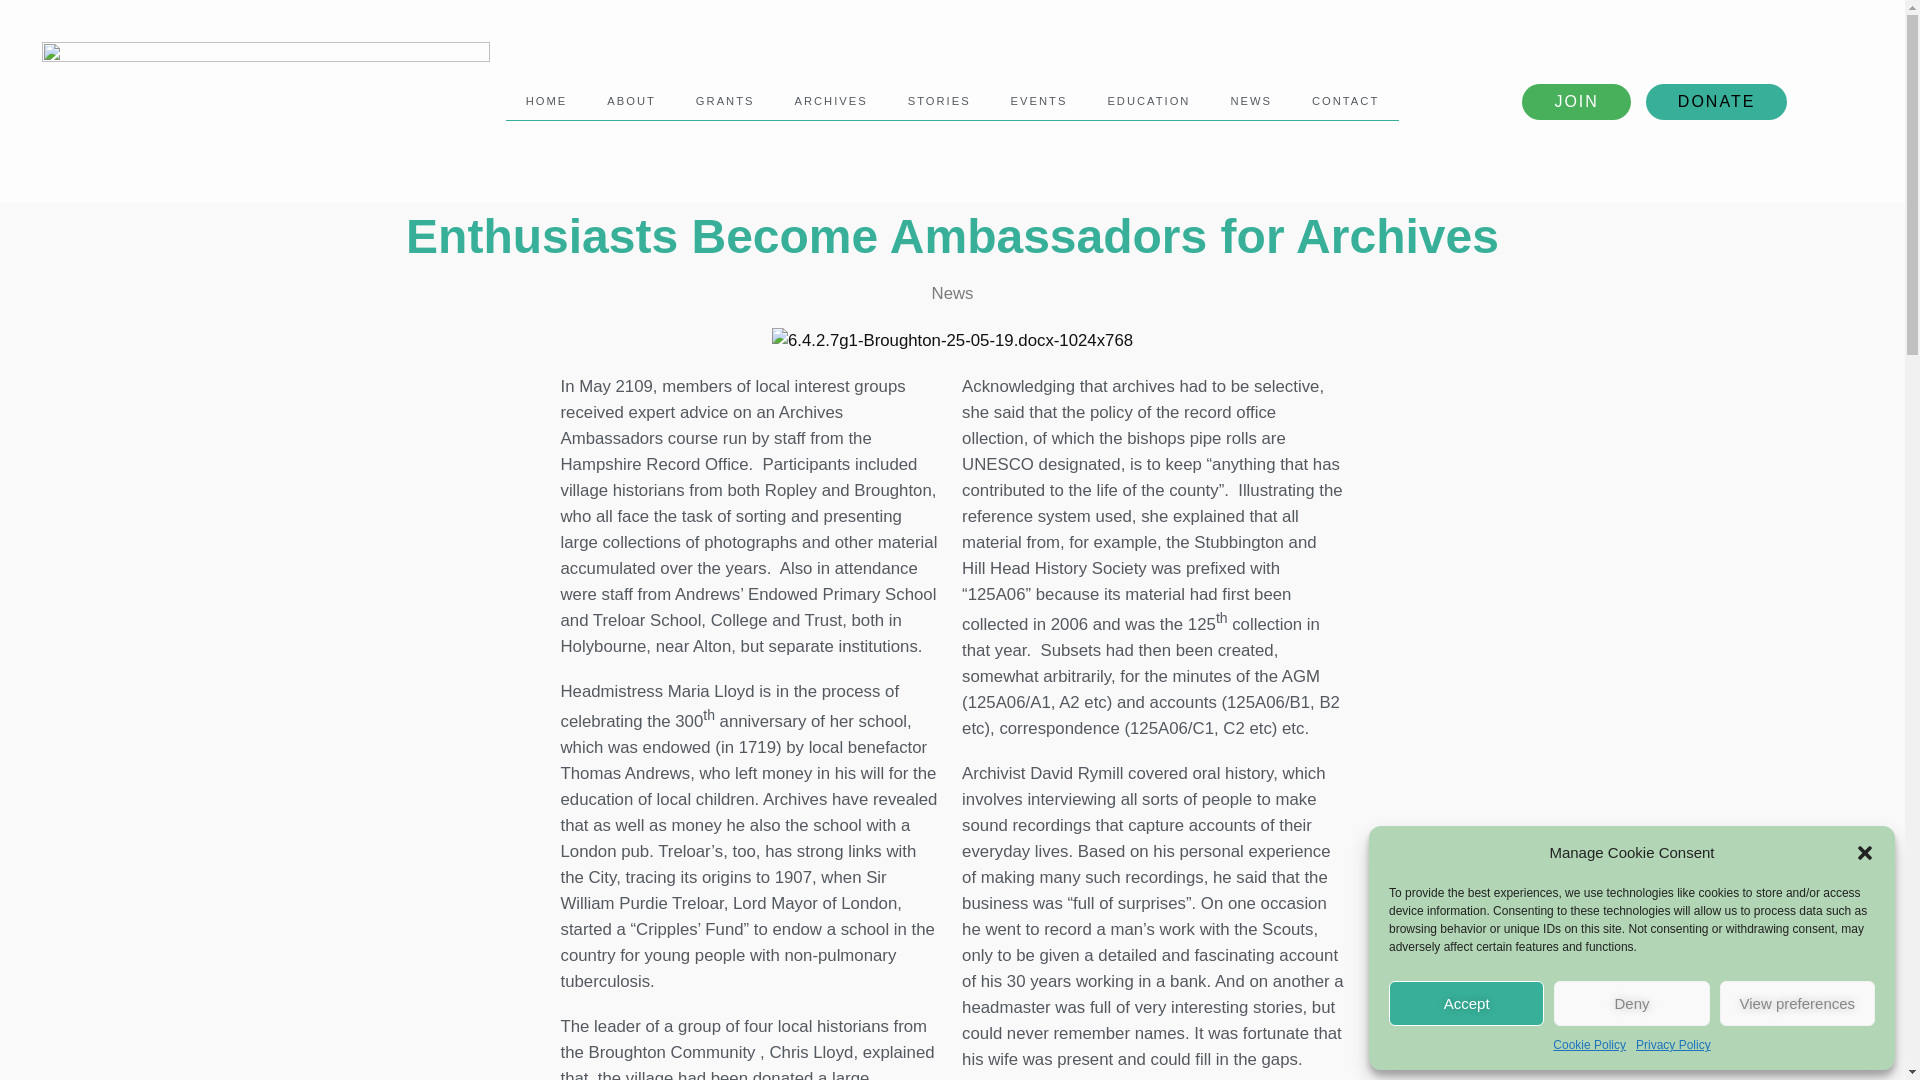 The height and width of the screenshot is (1080, 1920). Describe the element at coordinates (1148, 100) in the screenshot. I see `EDUCATION` at that location.